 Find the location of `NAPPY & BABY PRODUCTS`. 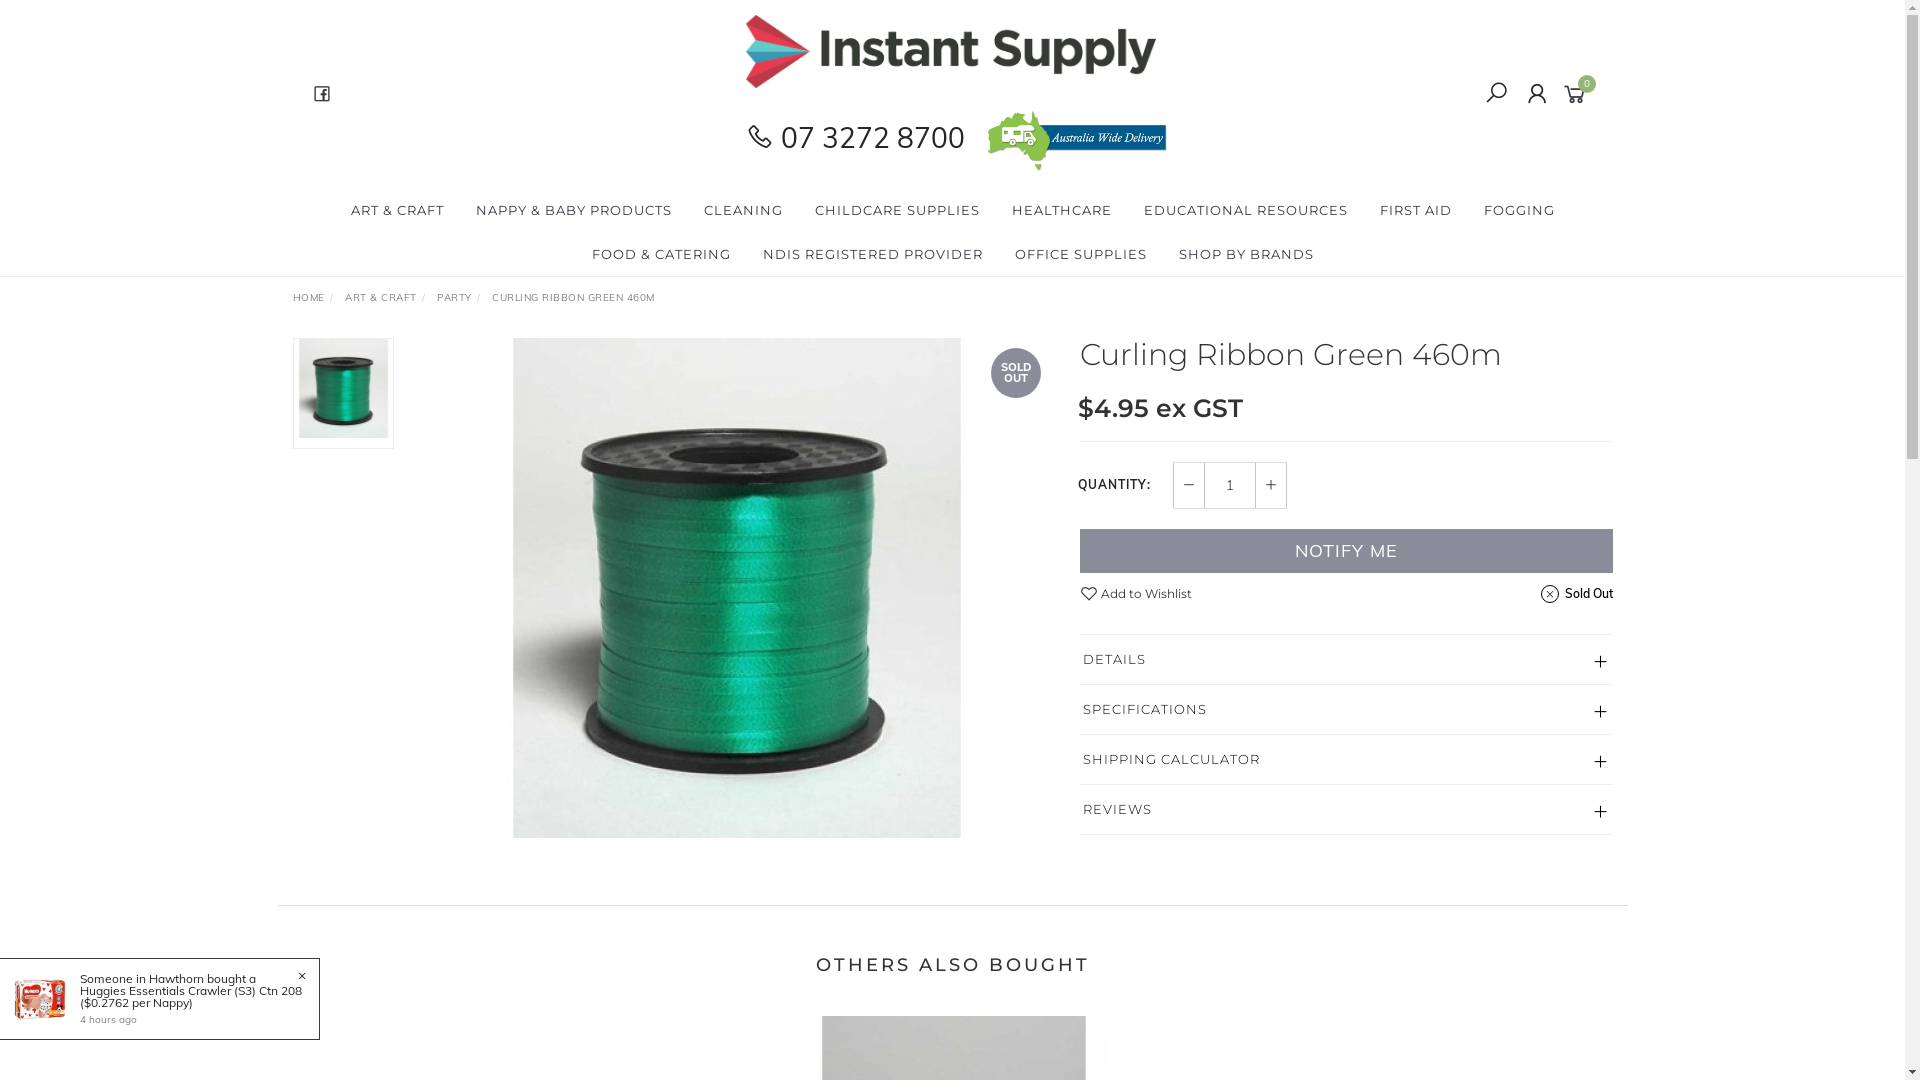

NAPPY & BABY PRODUCTS is located at coordinates (574, 210).